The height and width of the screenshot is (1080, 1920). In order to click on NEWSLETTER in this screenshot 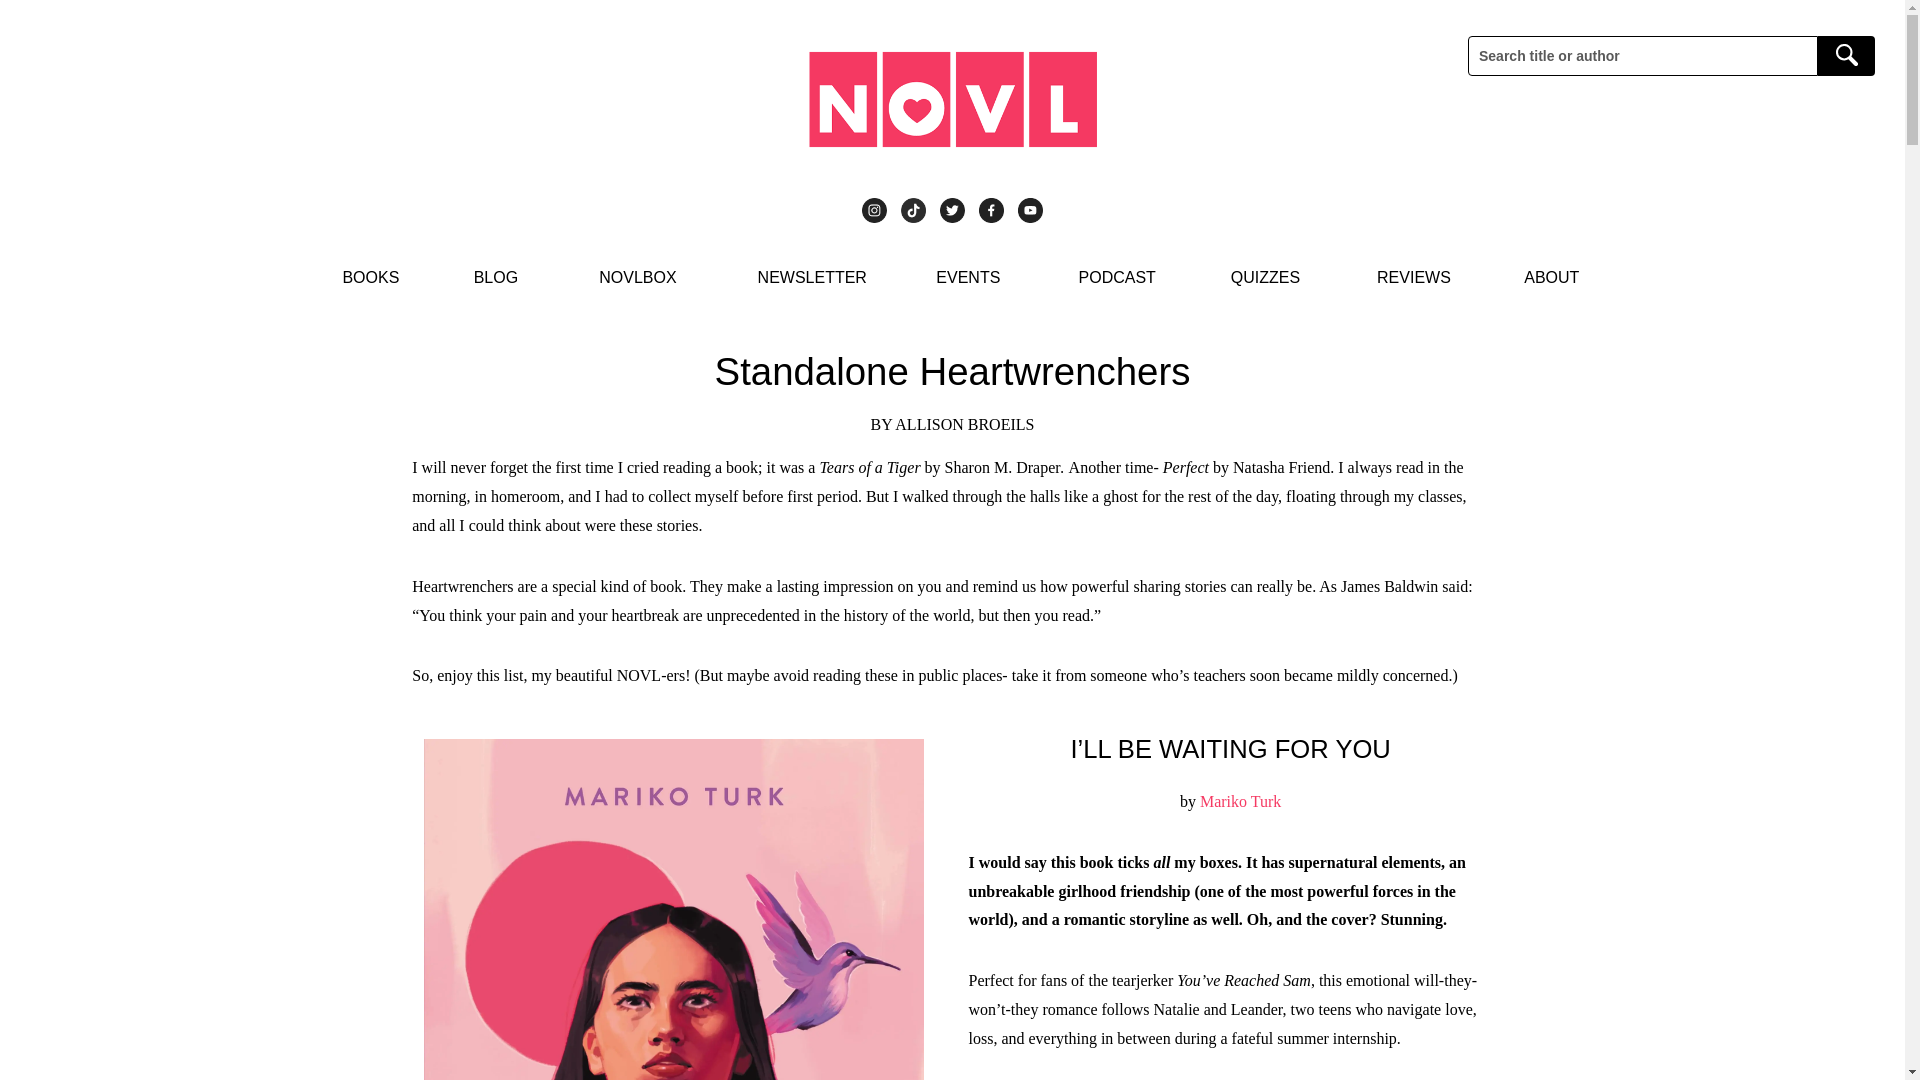, I will do `click(812, 278)`.